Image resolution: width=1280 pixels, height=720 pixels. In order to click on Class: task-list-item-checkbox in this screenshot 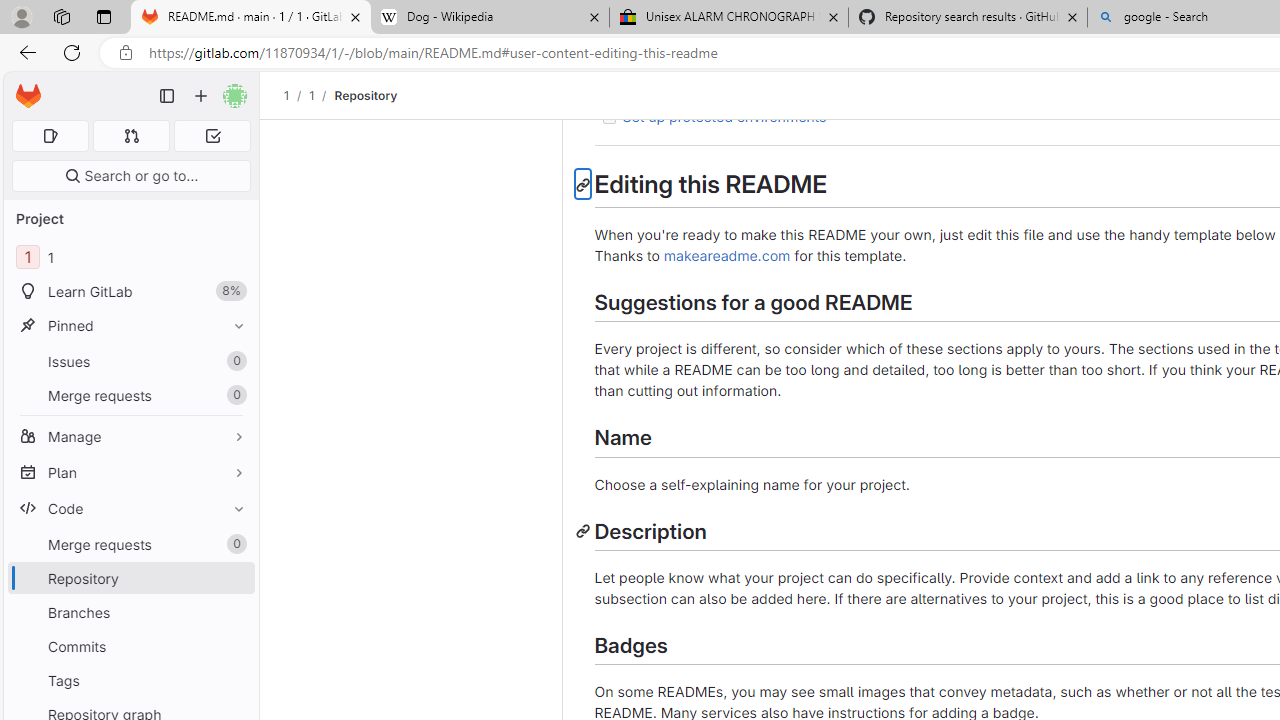, I will do `click(608, 118)`.